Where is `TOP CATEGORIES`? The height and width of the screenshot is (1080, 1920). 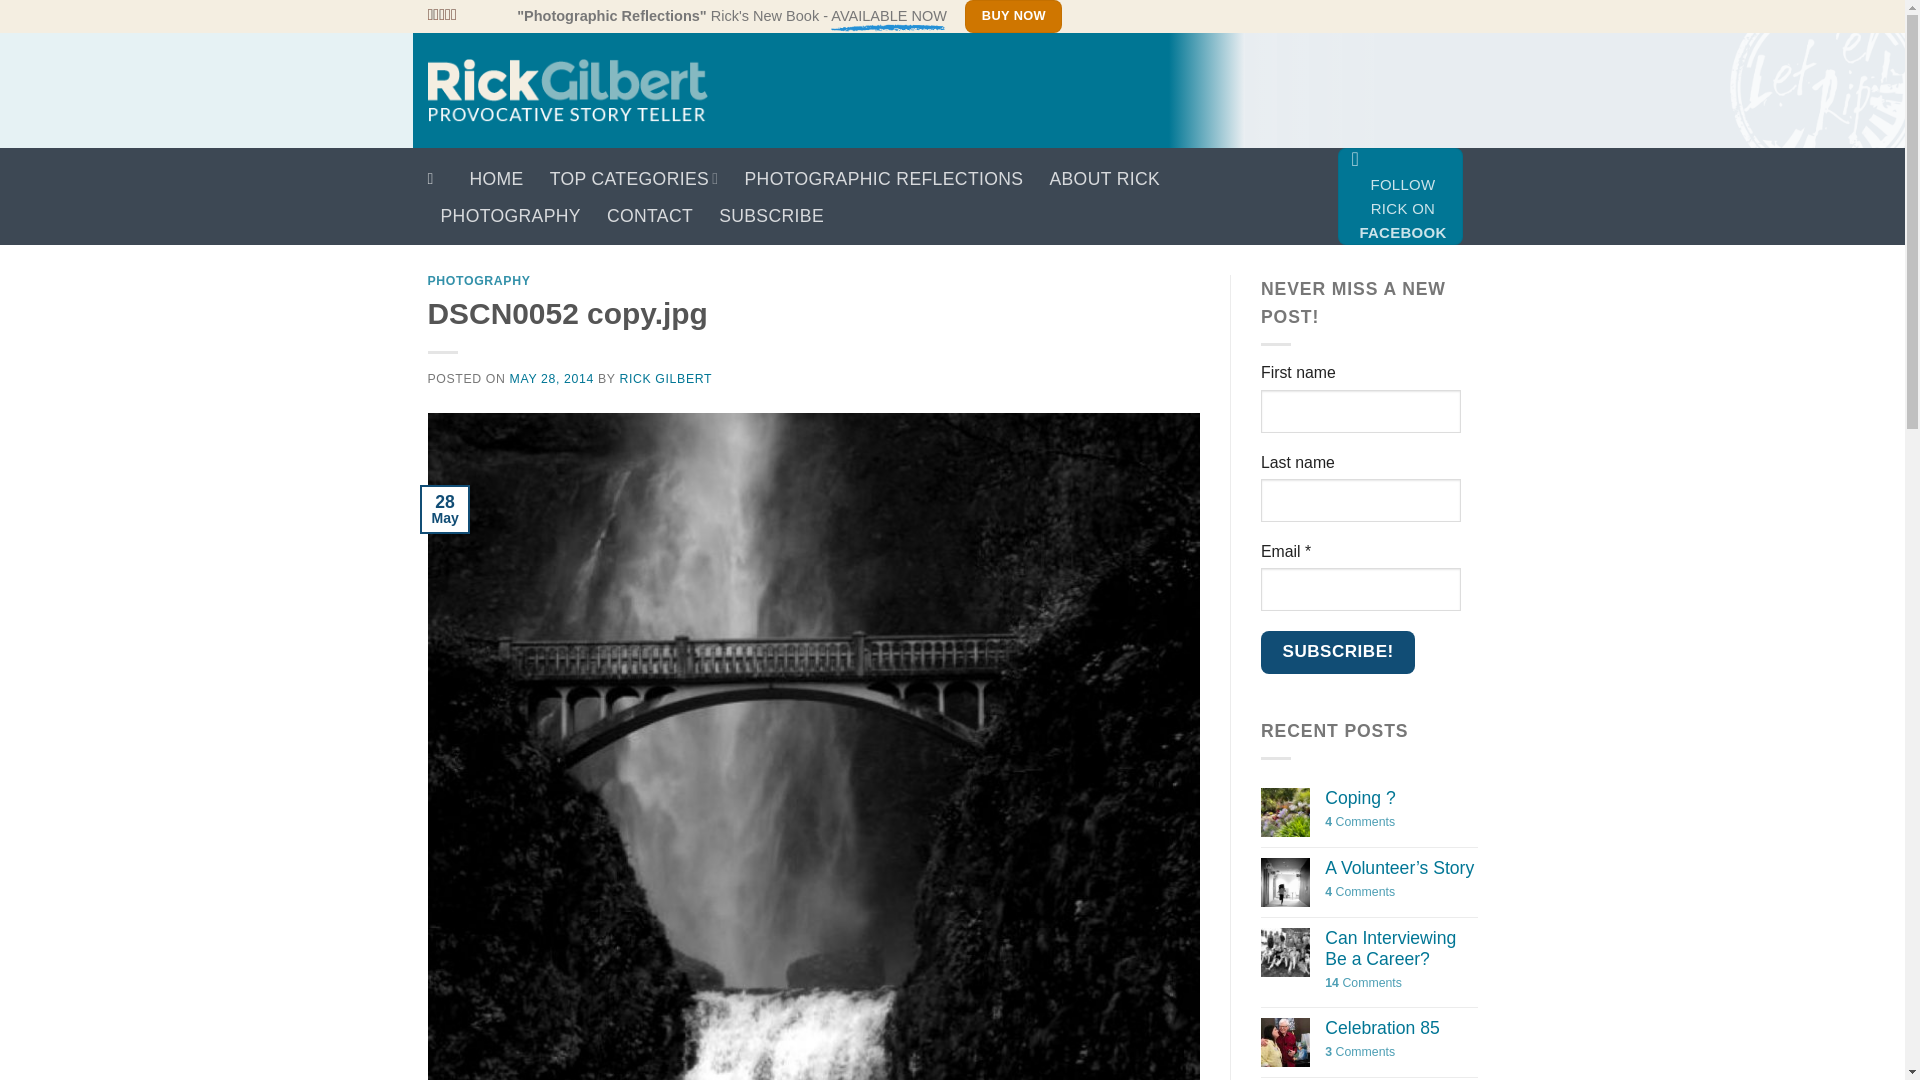
TOP CATEGORIES is located at coordinates (634, 178).